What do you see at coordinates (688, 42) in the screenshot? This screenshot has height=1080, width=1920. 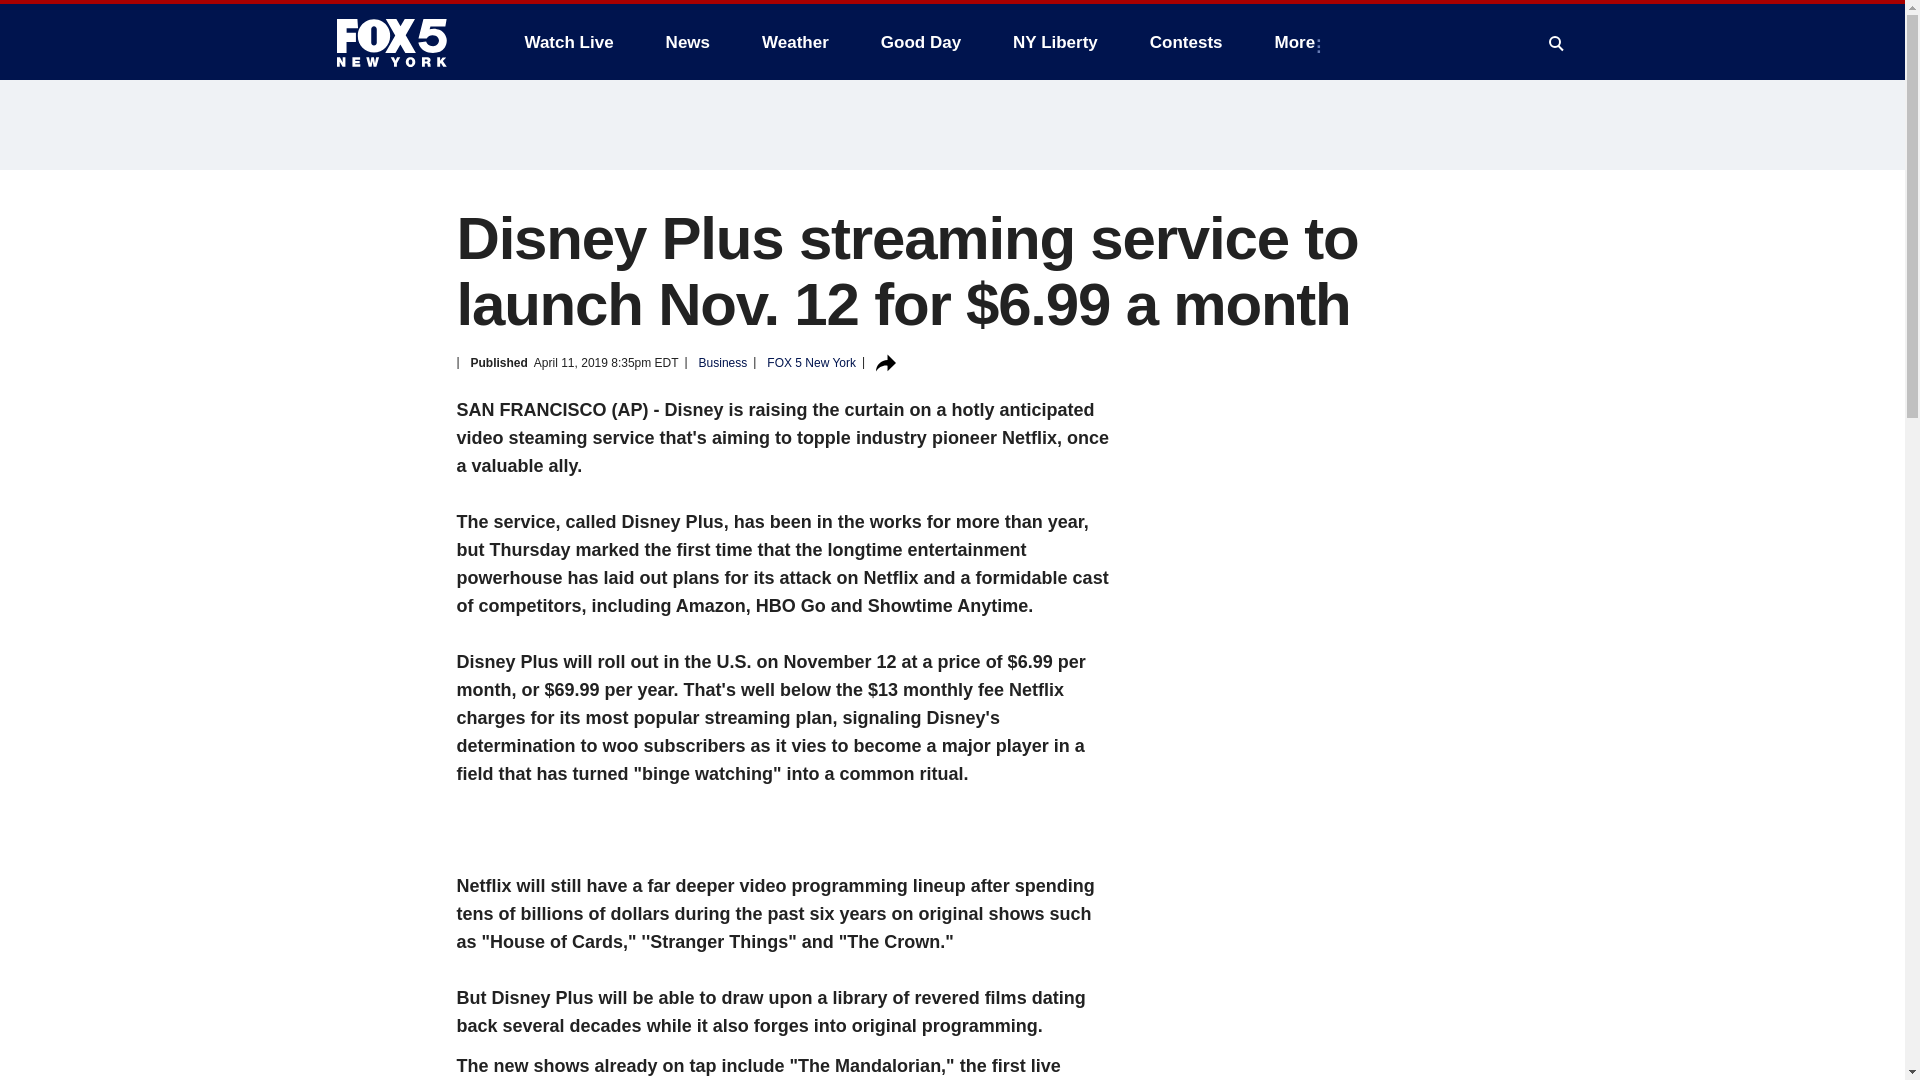 I see `News` at bounding box center [688, 42].